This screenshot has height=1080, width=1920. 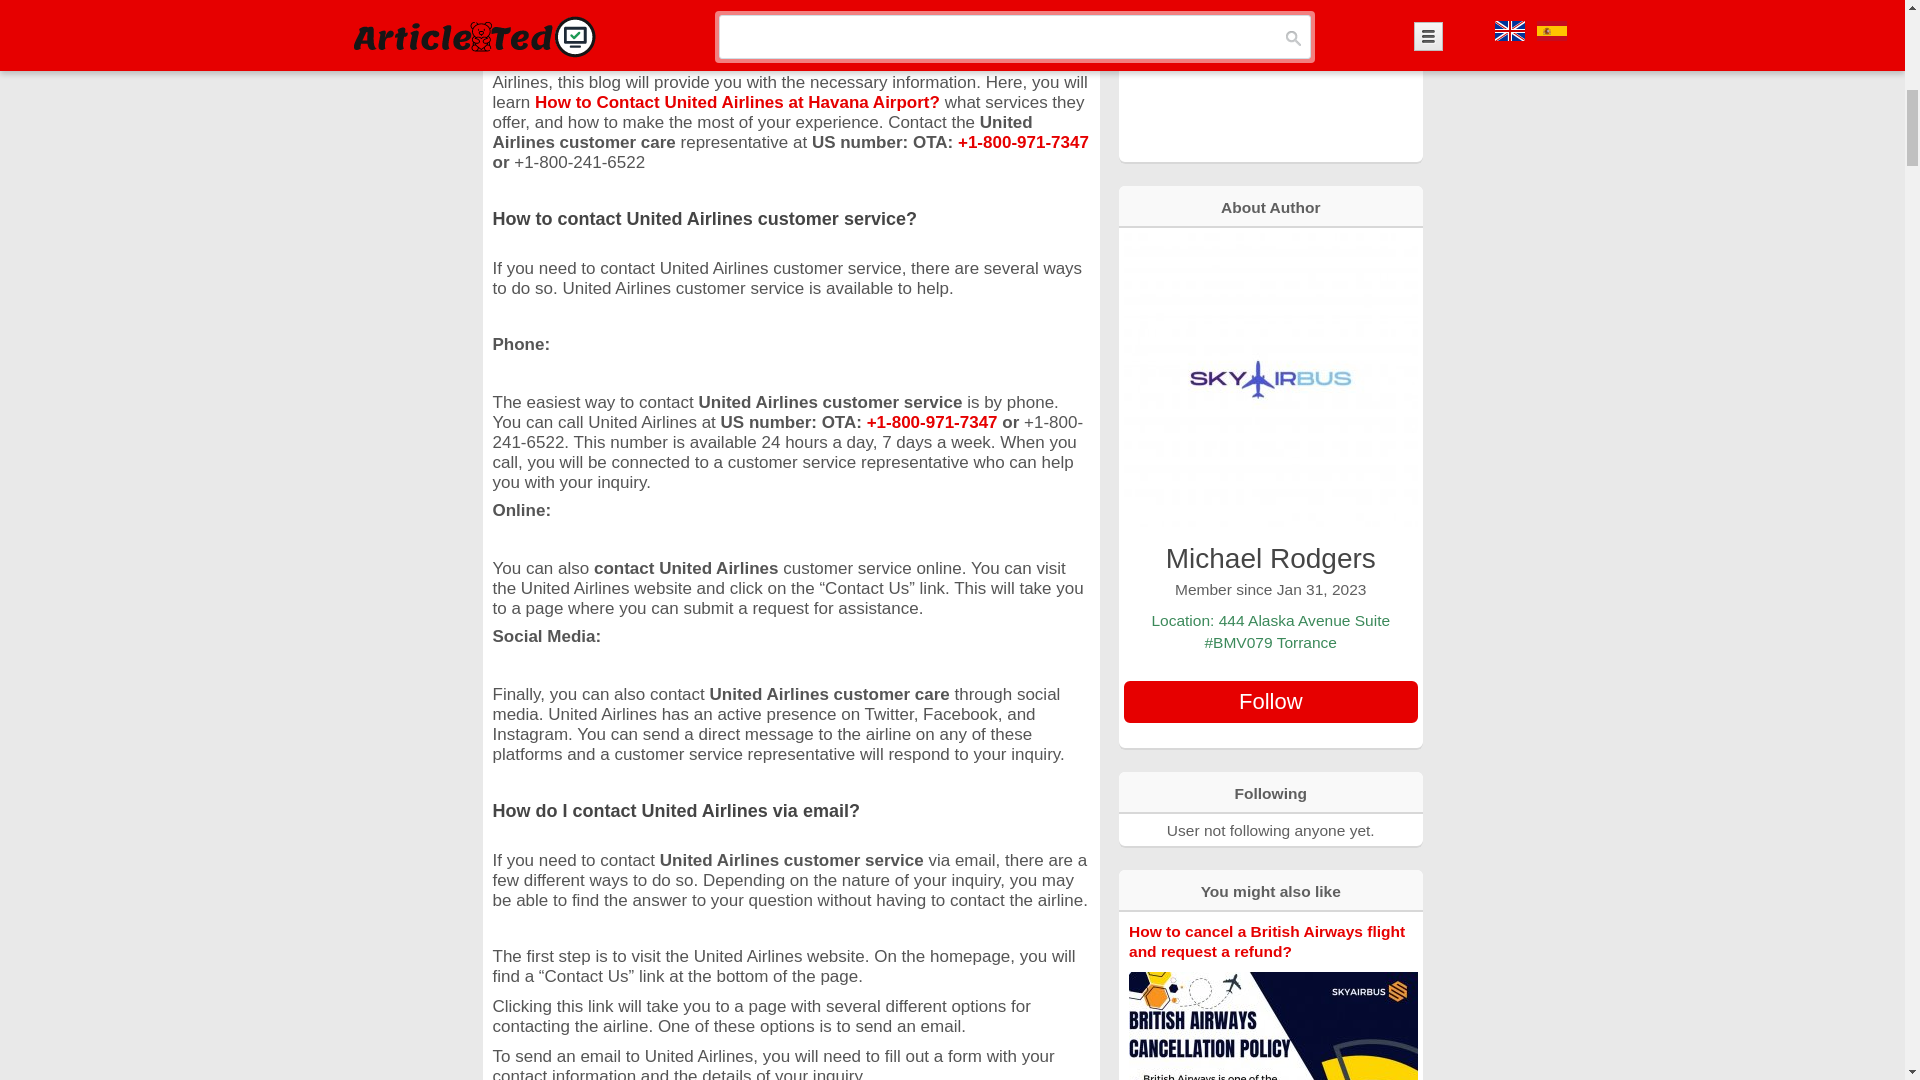 What do you see at coordinates (740, 102) in the screenshot?
I see `How to Contact United Airlines at Havana Airport?` at bounding box center [740, 102].